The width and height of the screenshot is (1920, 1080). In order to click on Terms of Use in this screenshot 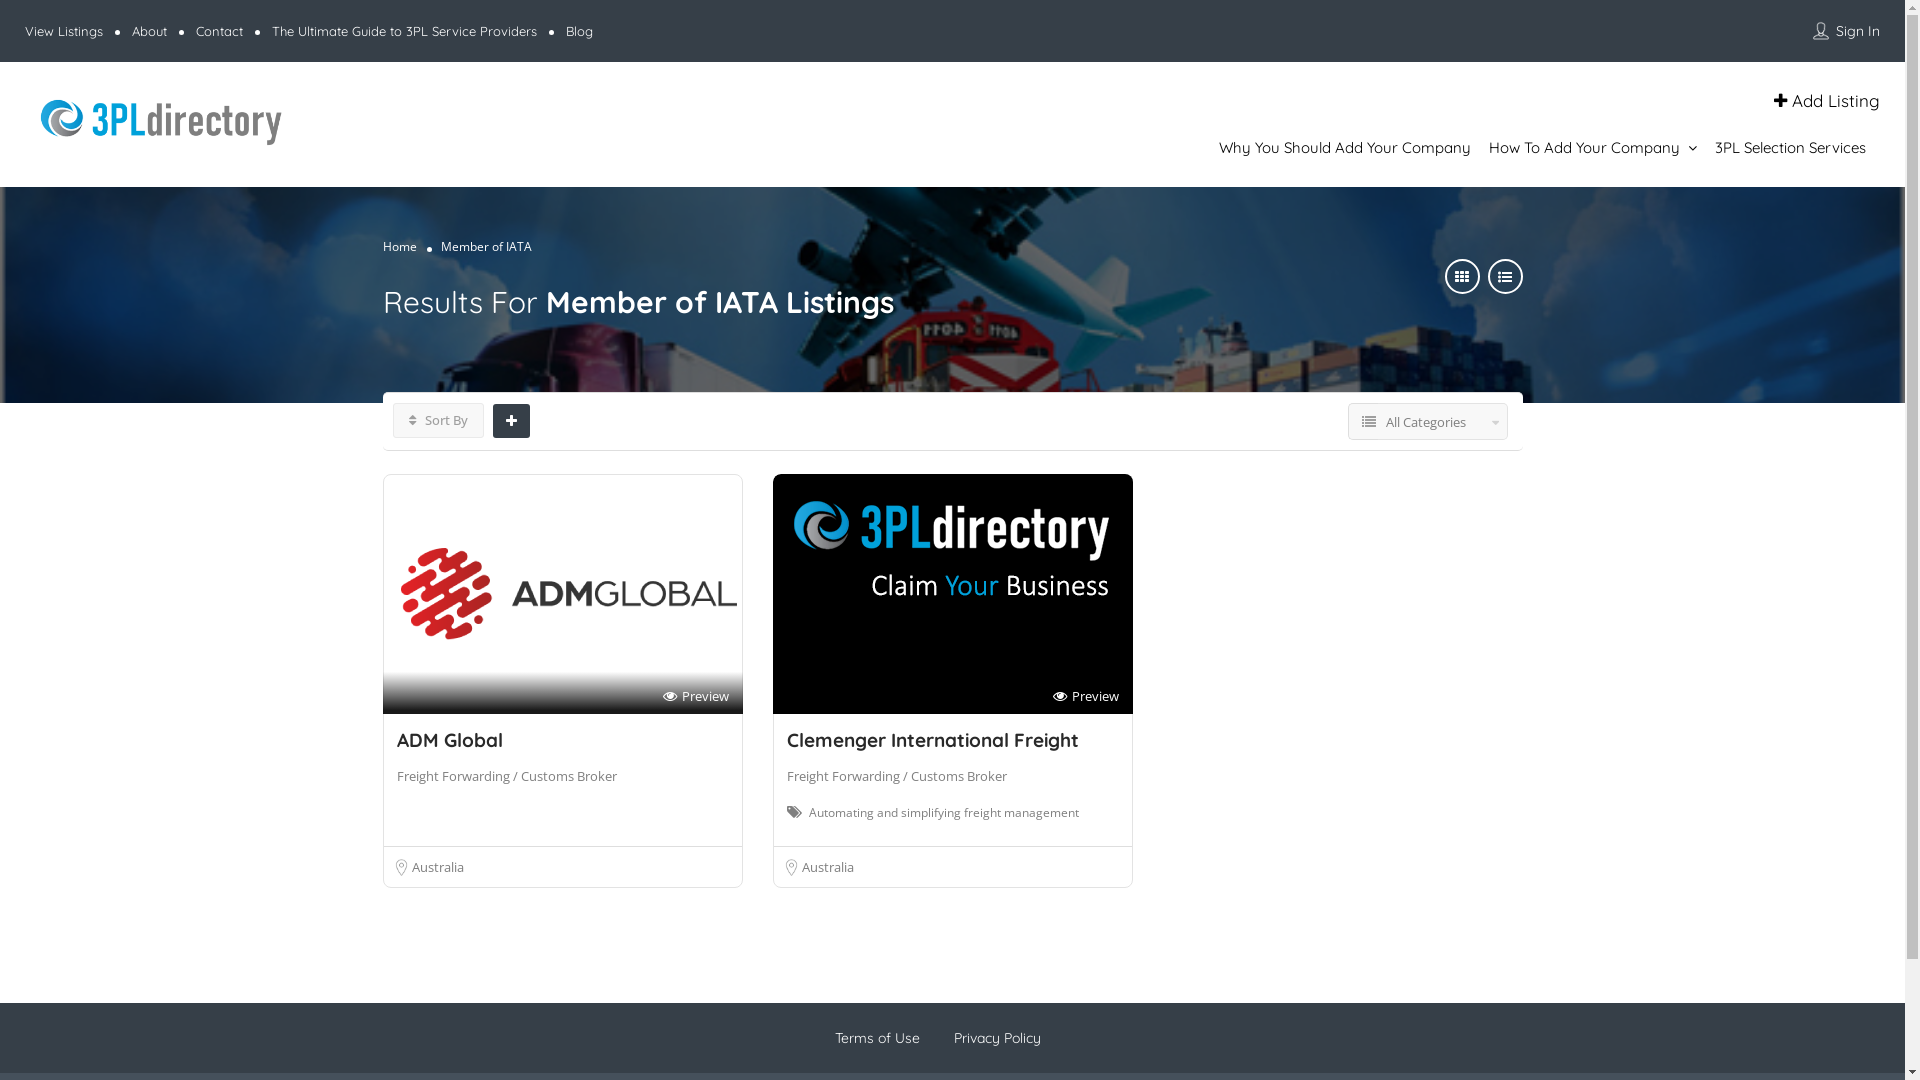, I will do `click(876, 1038)`.